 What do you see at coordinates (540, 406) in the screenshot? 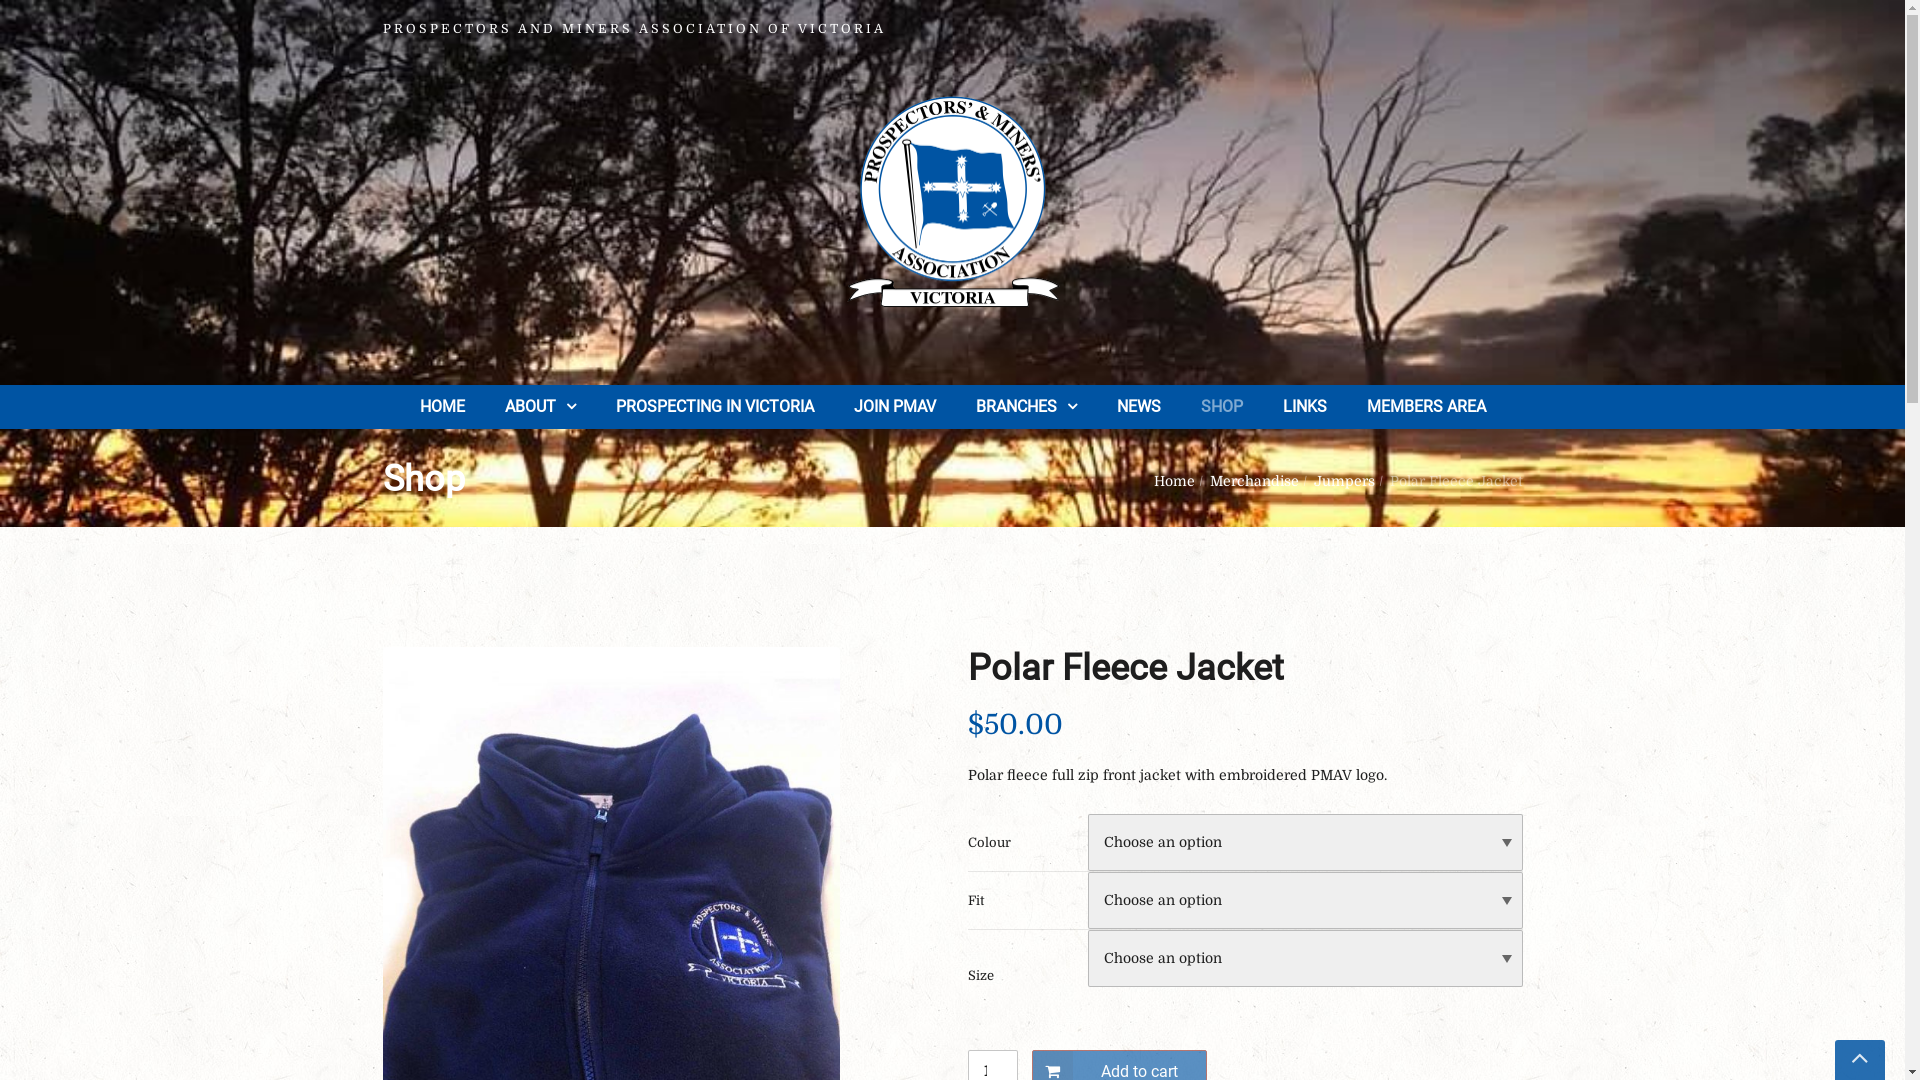
I see `ABOUT` at bounding box center [540, 406].